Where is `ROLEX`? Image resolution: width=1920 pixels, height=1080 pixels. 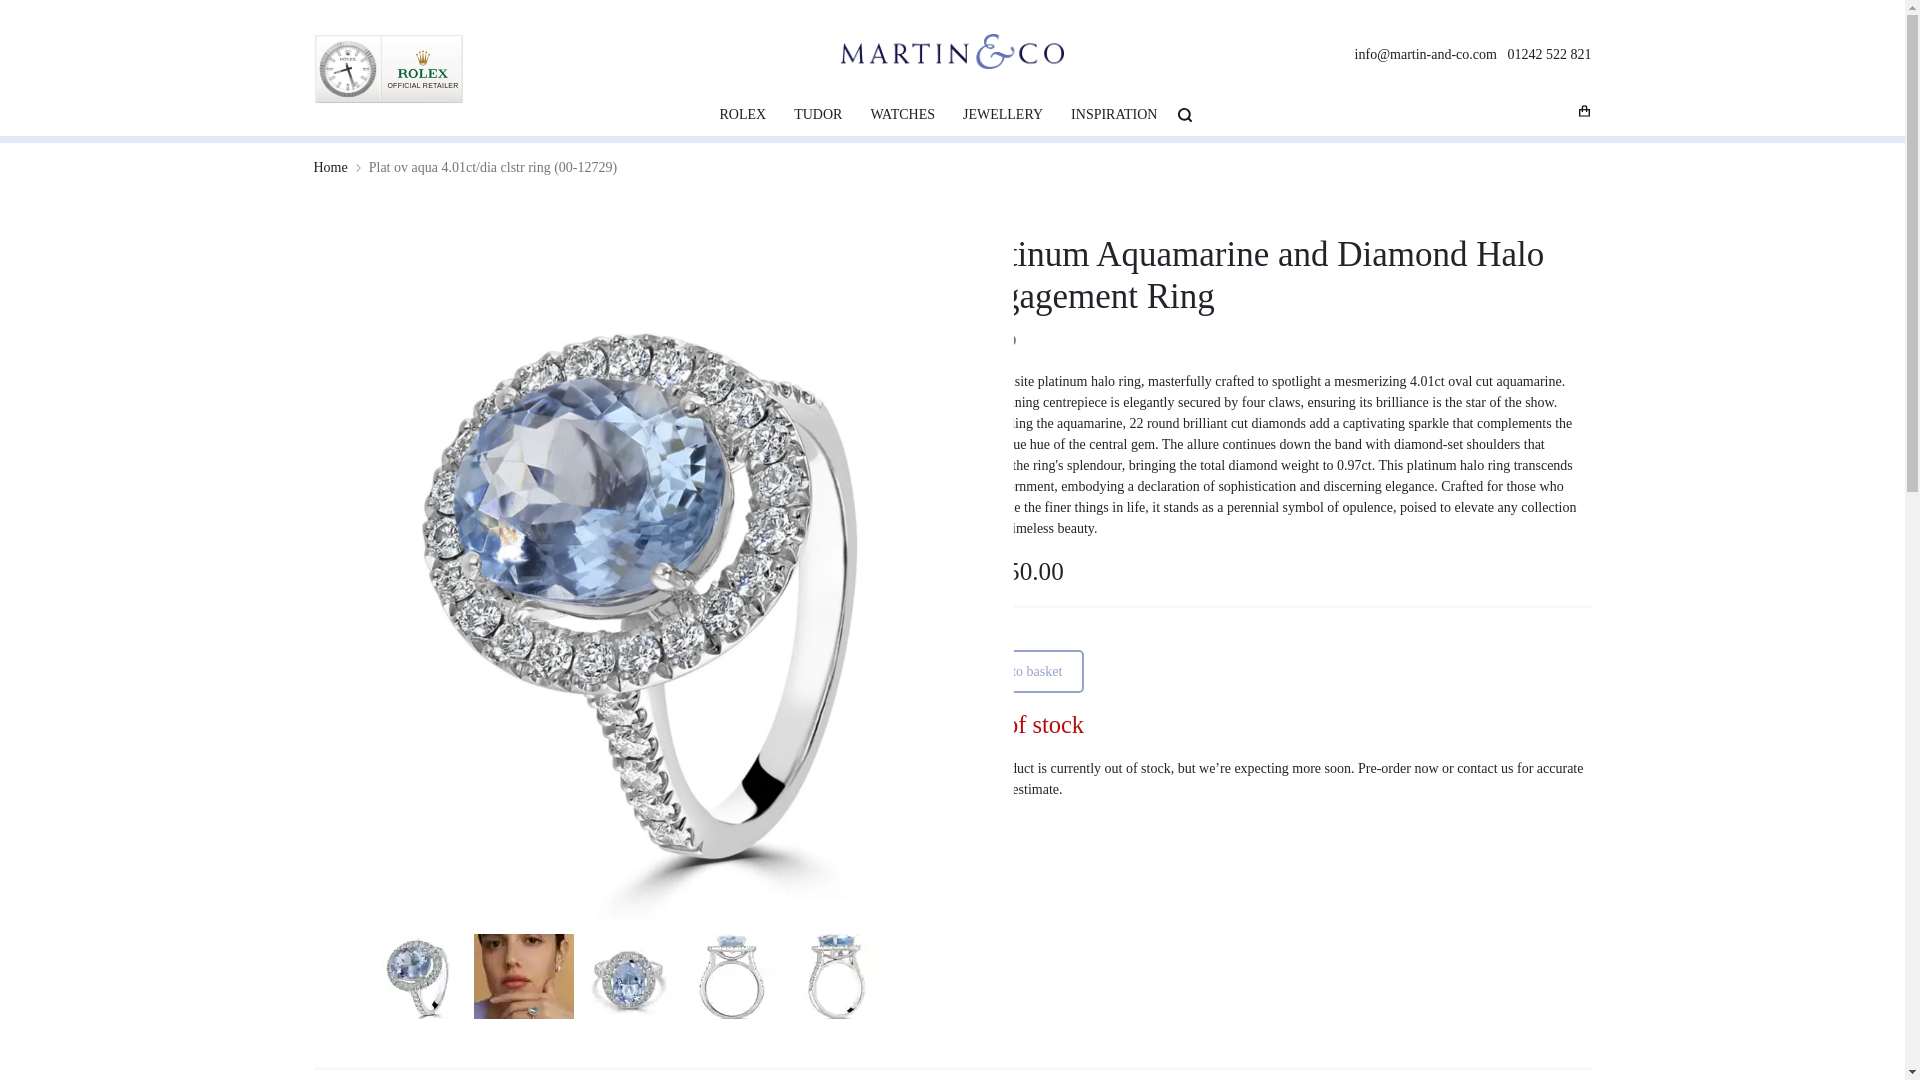 ROLEX is located at coordinates (744, 114).